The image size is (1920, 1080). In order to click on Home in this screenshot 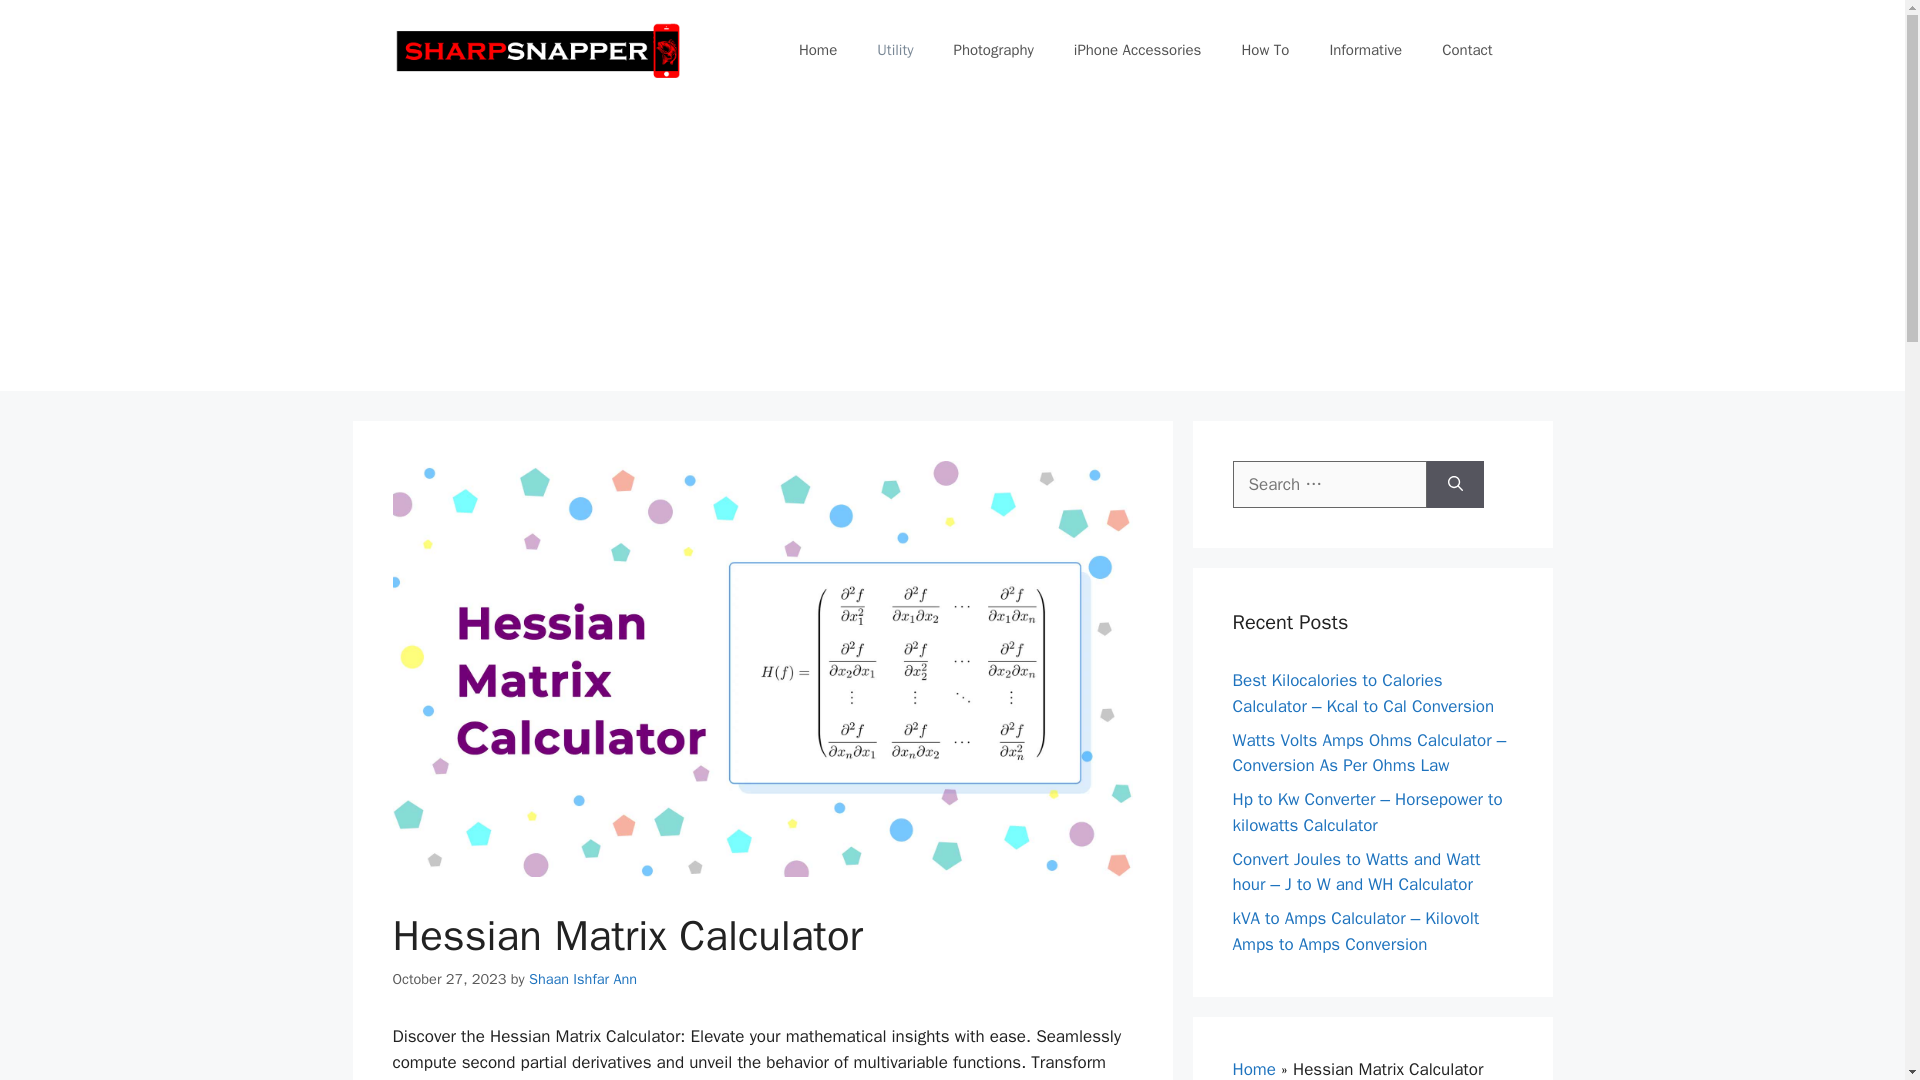, I will do `click(818, 50)`.